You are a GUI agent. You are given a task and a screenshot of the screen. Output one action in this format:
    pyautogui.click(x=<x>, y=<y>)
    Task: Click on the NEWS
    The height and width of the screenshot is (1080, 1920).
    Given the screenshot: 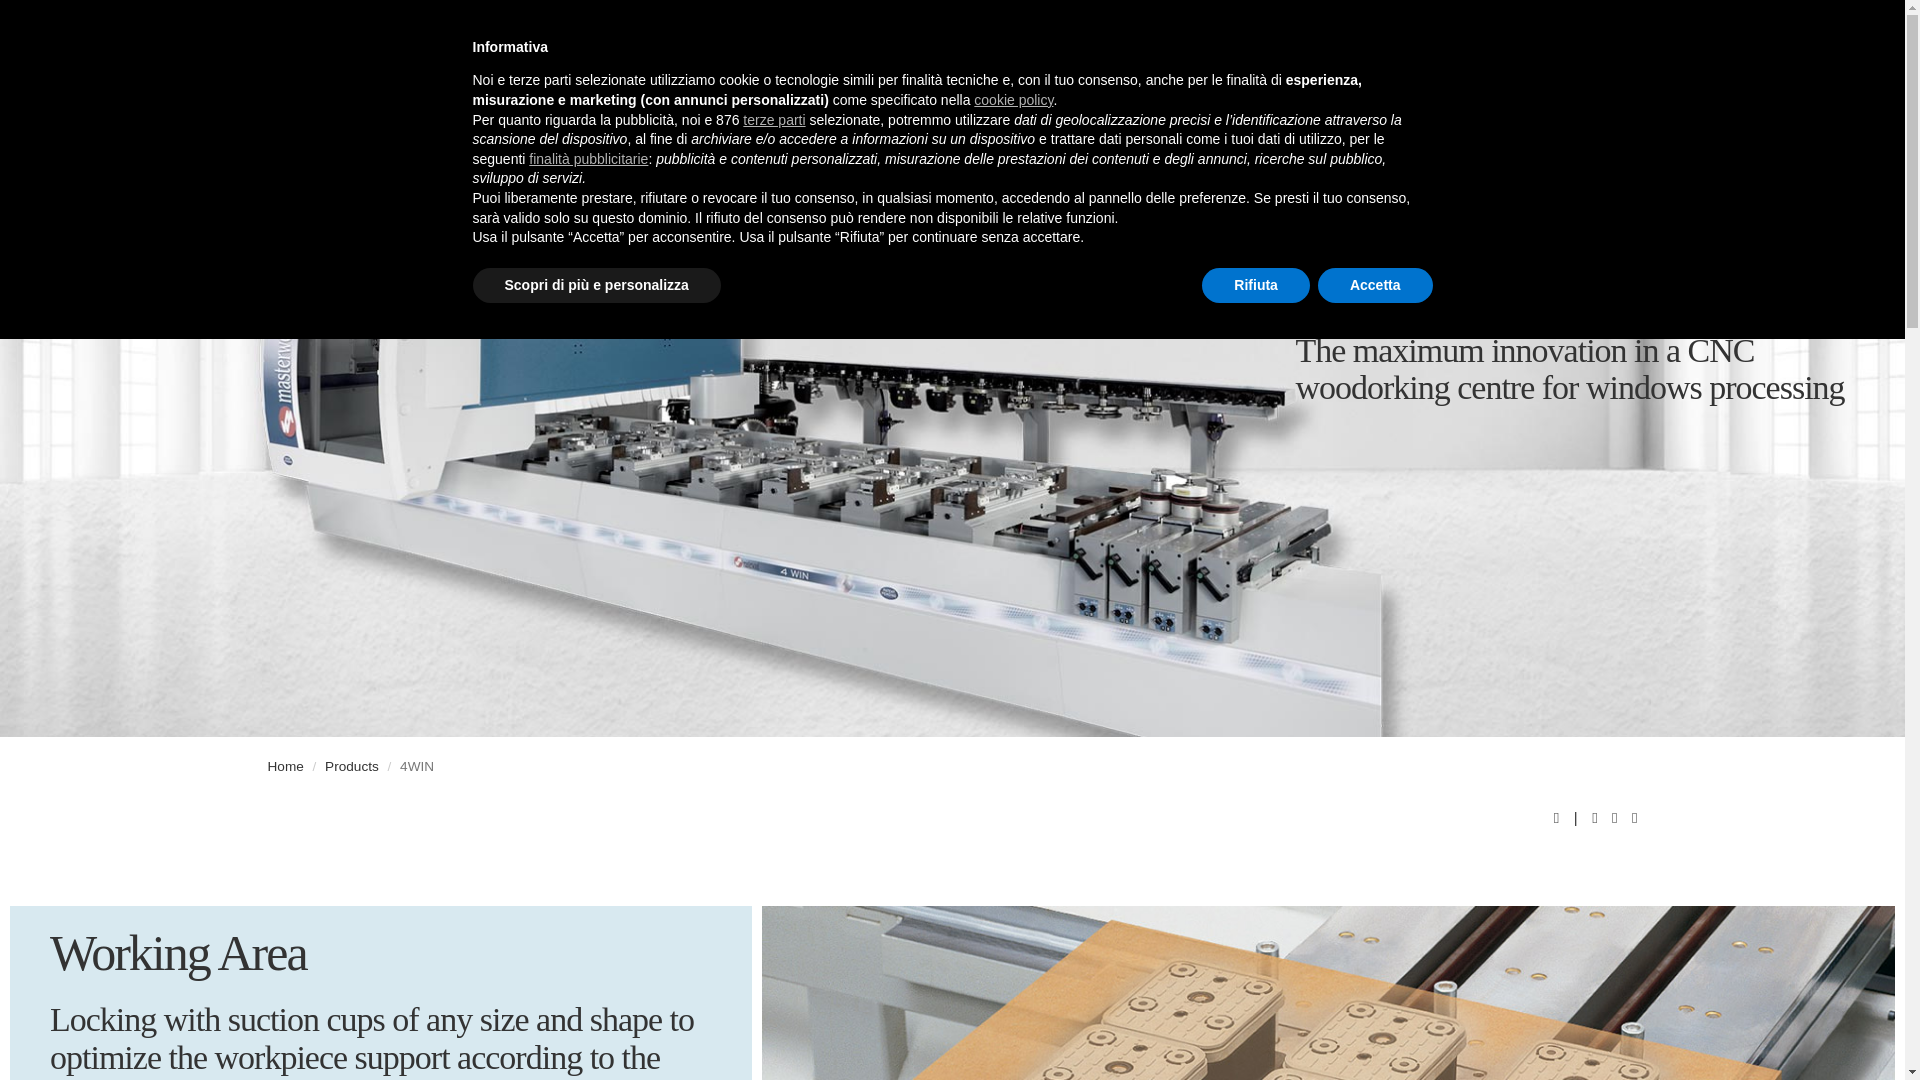 What is the action you would take?
    pyautogui.click(x=1378, y=69)
    